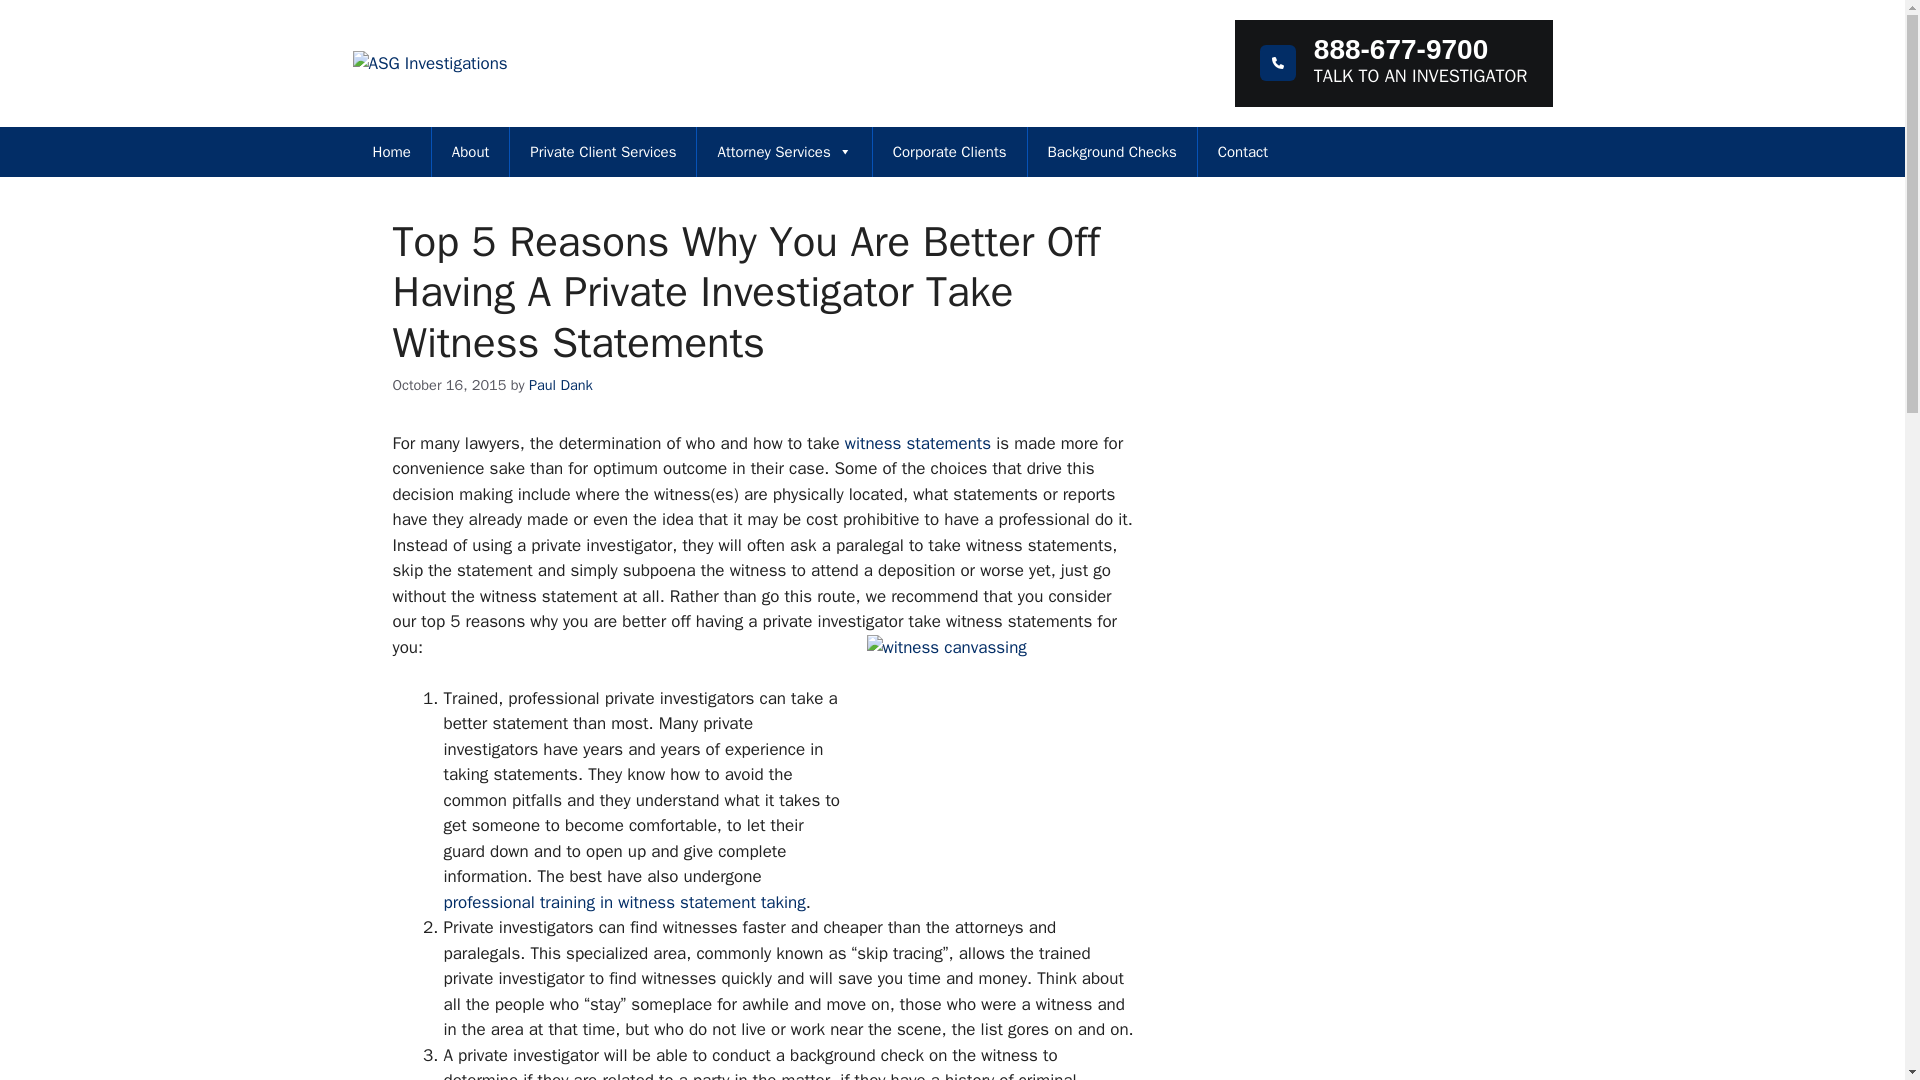  What do you see at coordinates (390, 152) in the screenshot?
I see `Home` at bounding box center [390, 152].